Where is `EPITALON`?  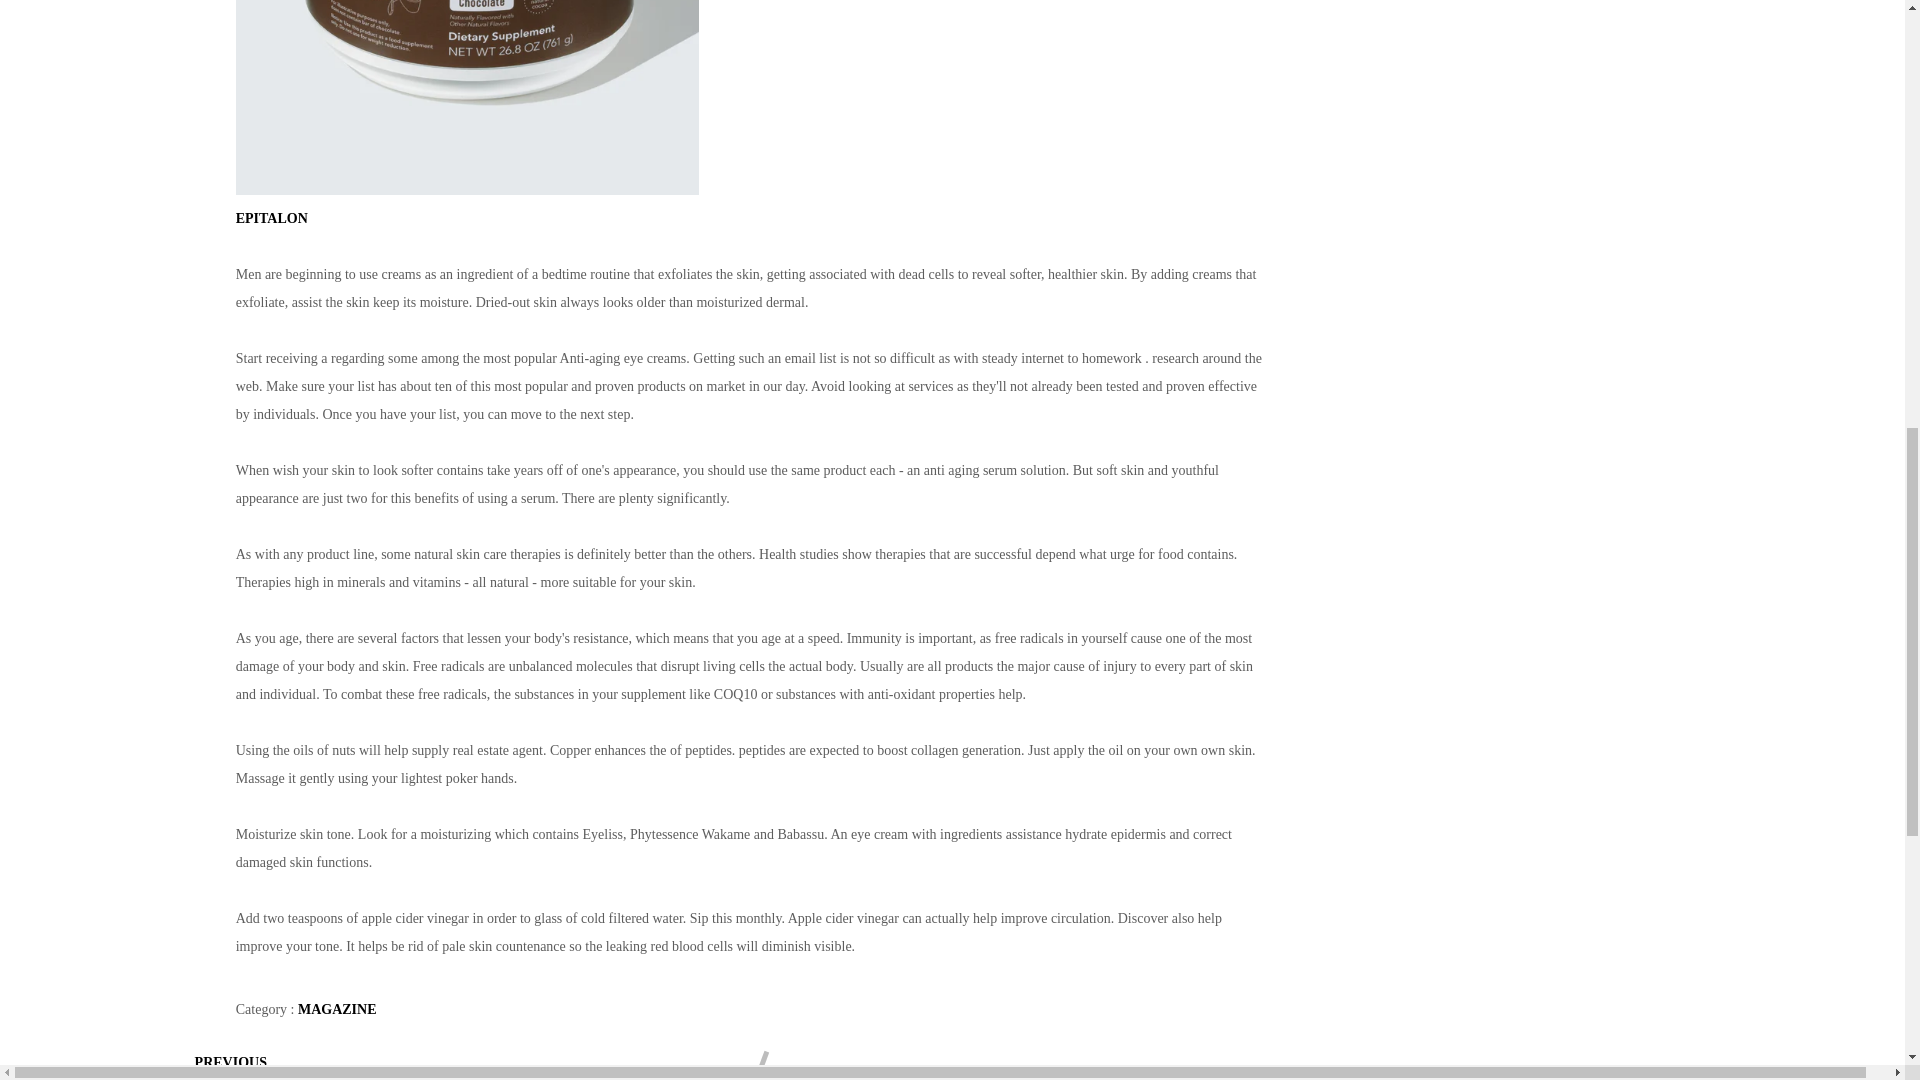
EPITALON is located at coordinates (272, 218).